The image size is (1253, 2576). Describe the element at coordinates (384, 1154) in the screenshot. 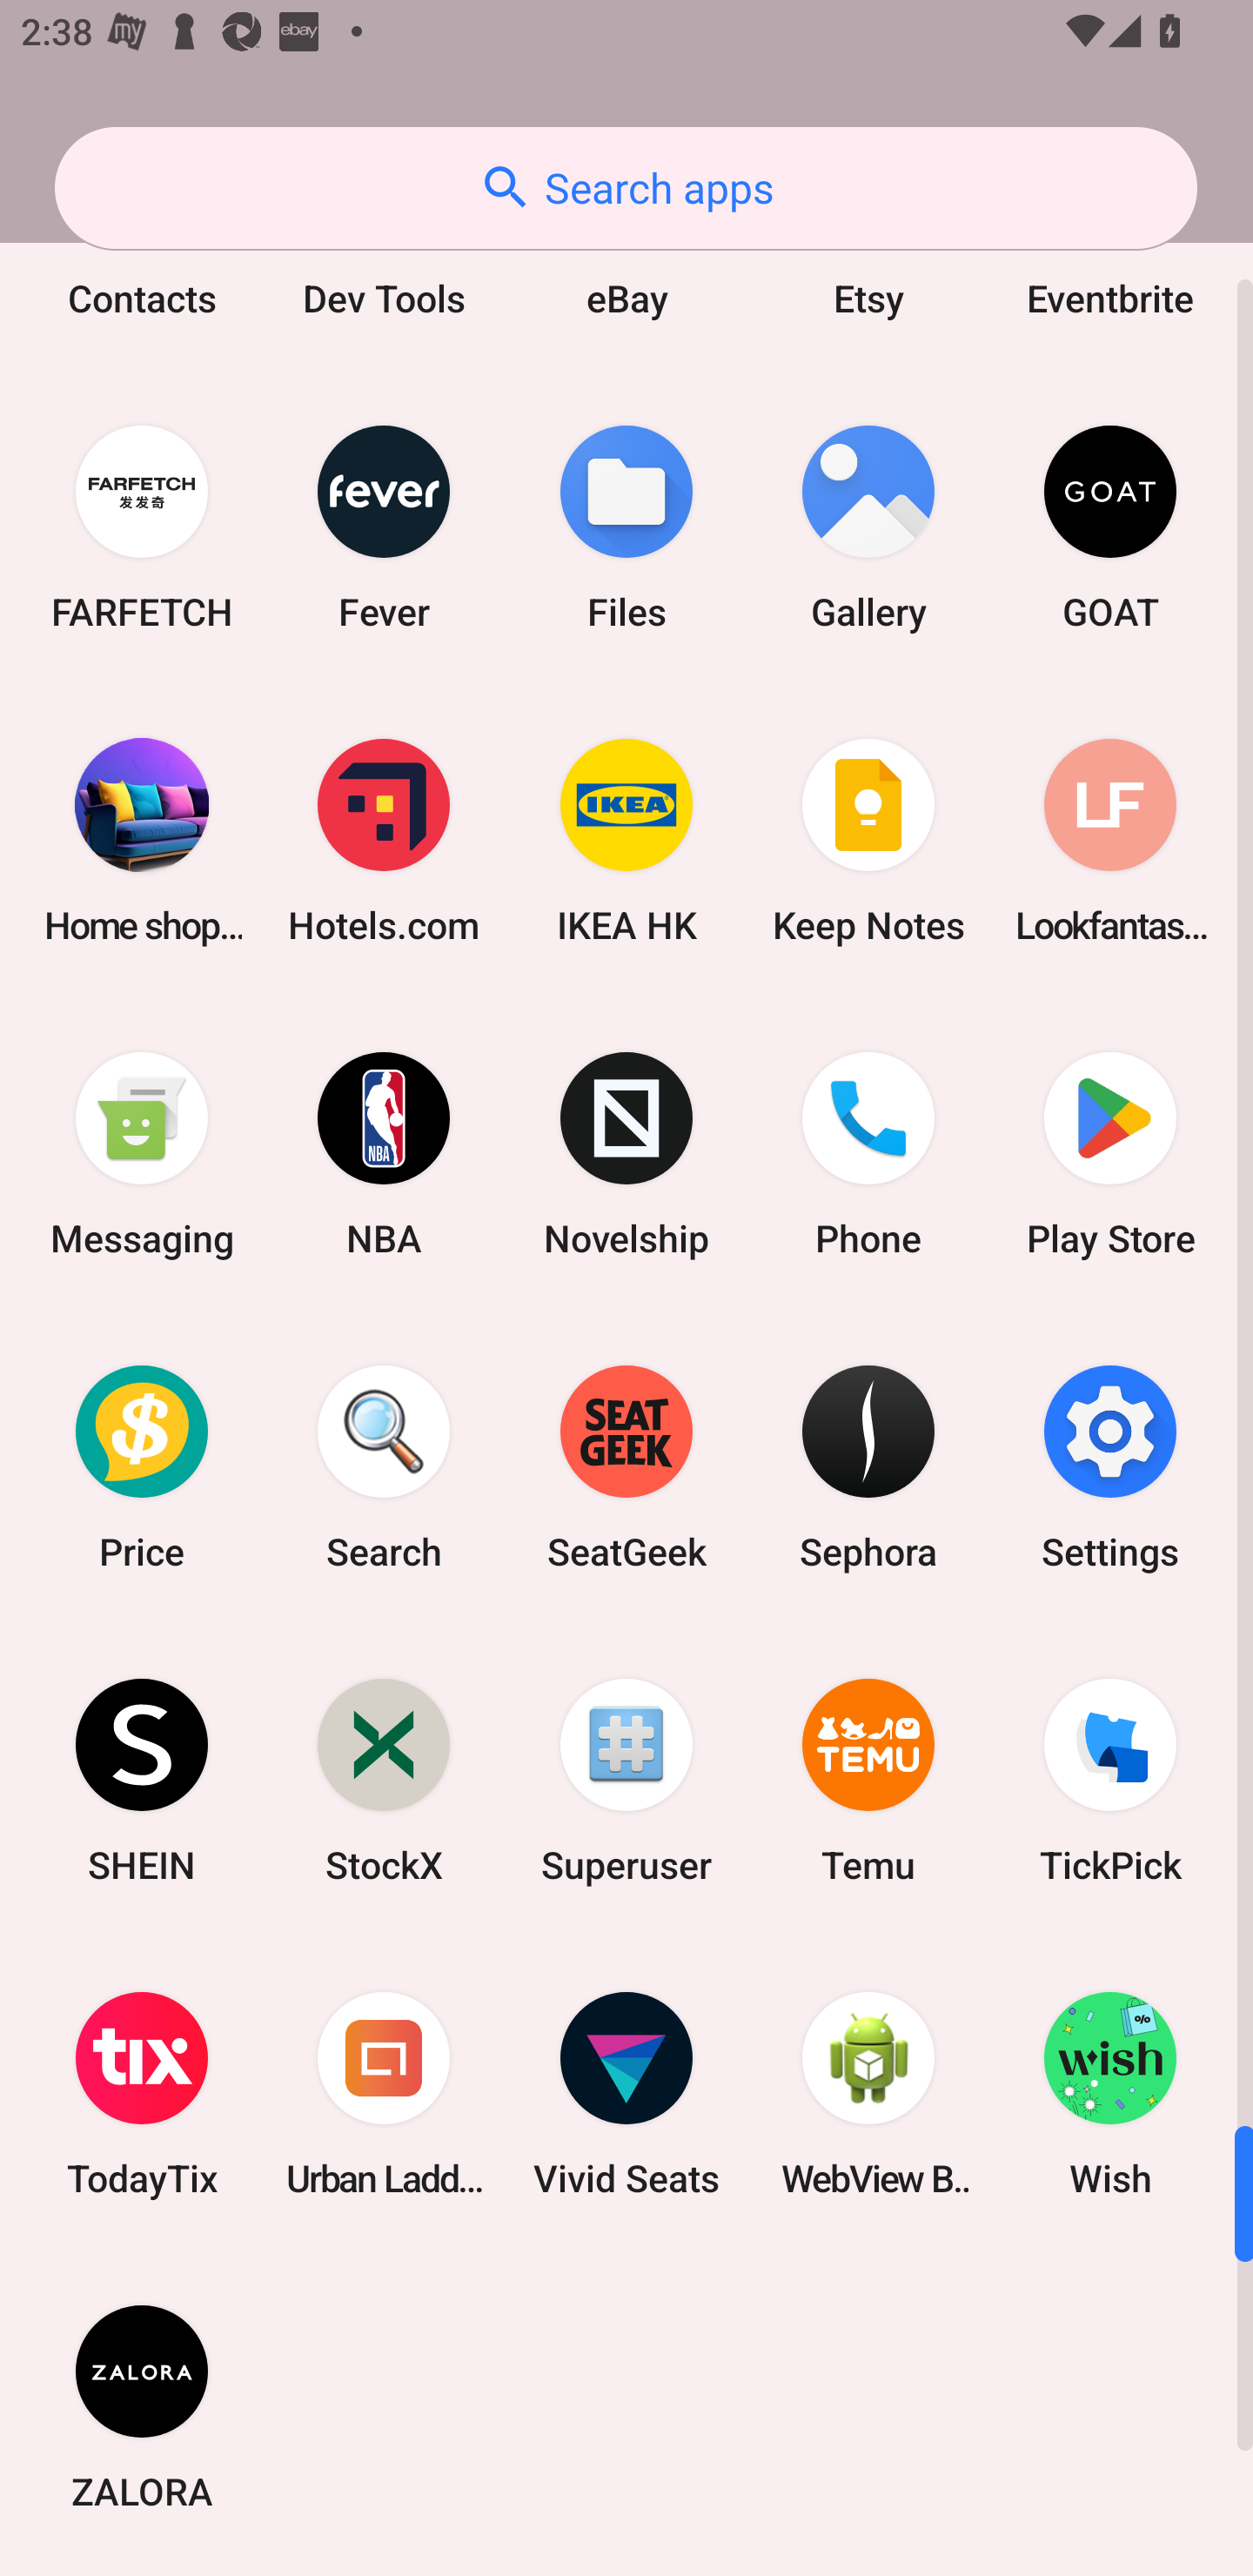

I see `NBA` at that location.